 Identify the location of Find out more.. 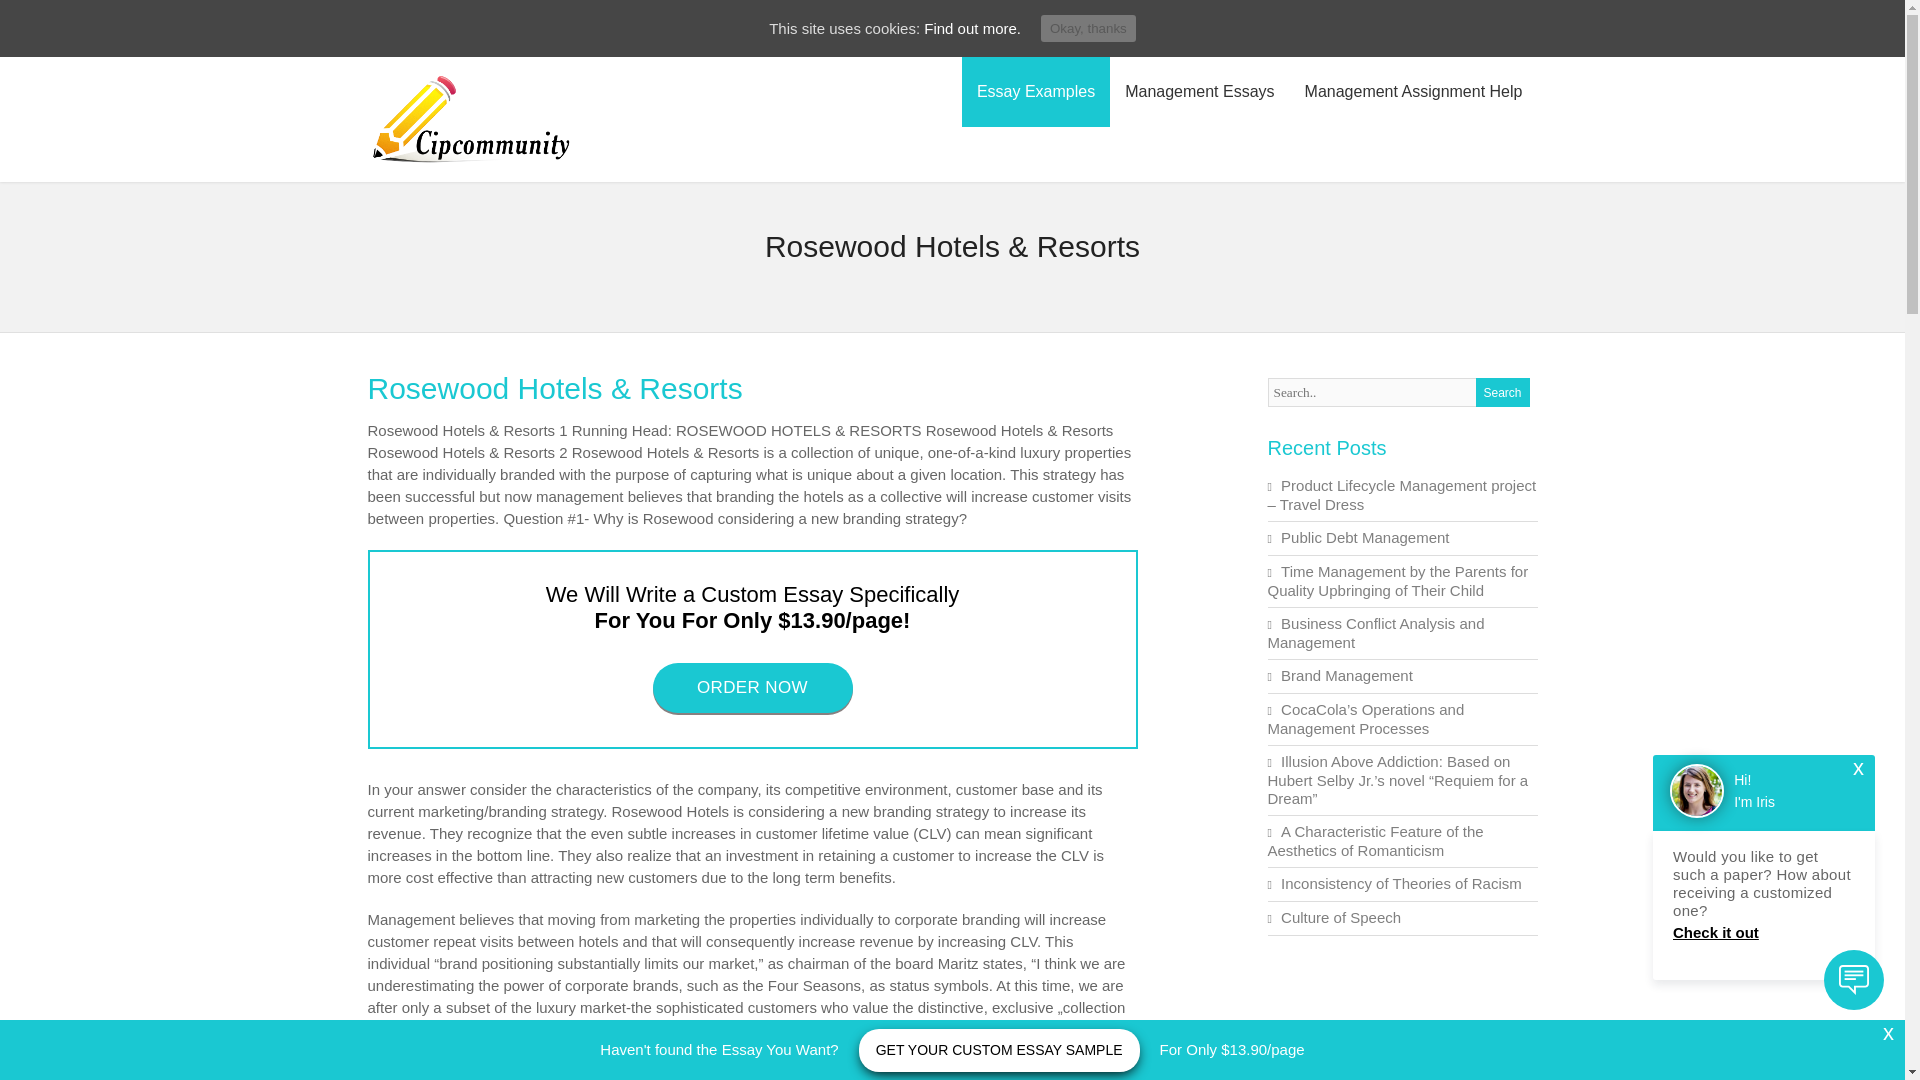
(972, 28).